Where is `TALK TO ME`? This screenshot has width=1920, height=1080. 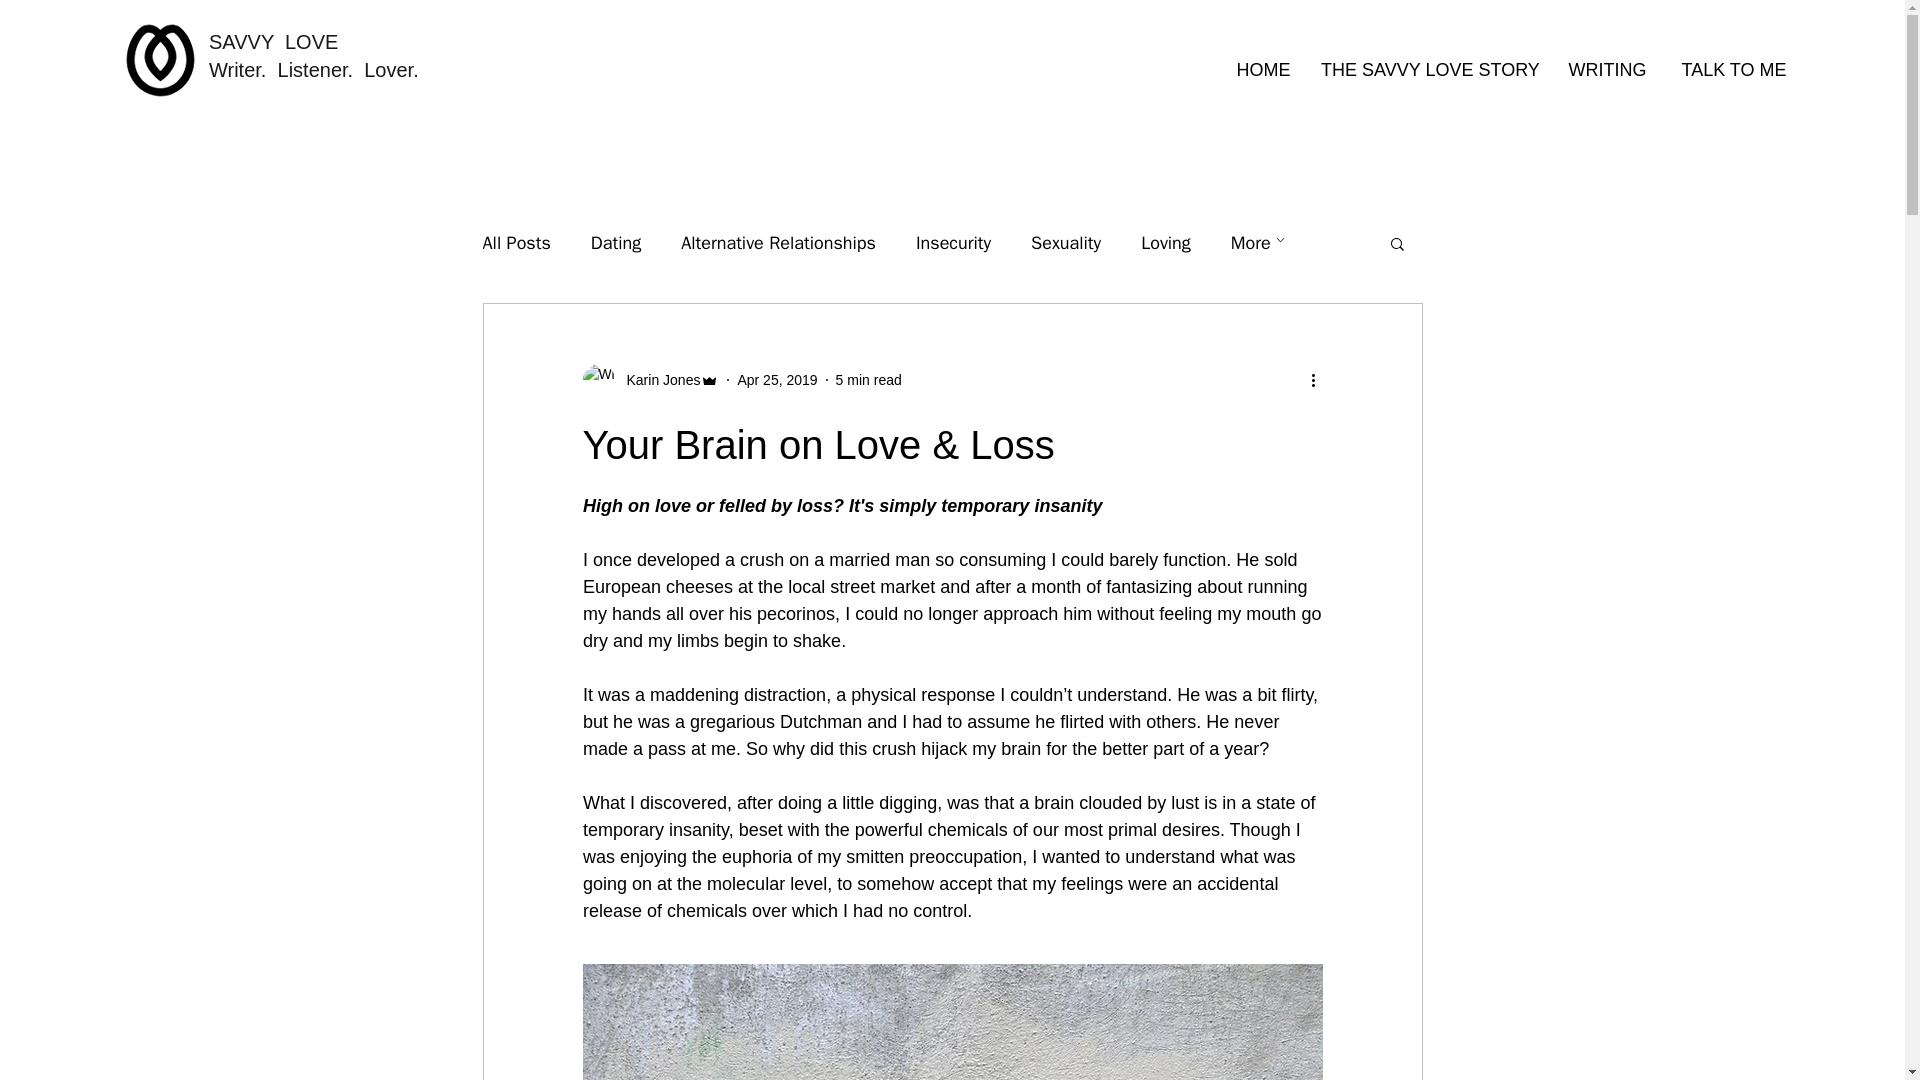 TALK TO ME is located at coordinates (1734, 70).